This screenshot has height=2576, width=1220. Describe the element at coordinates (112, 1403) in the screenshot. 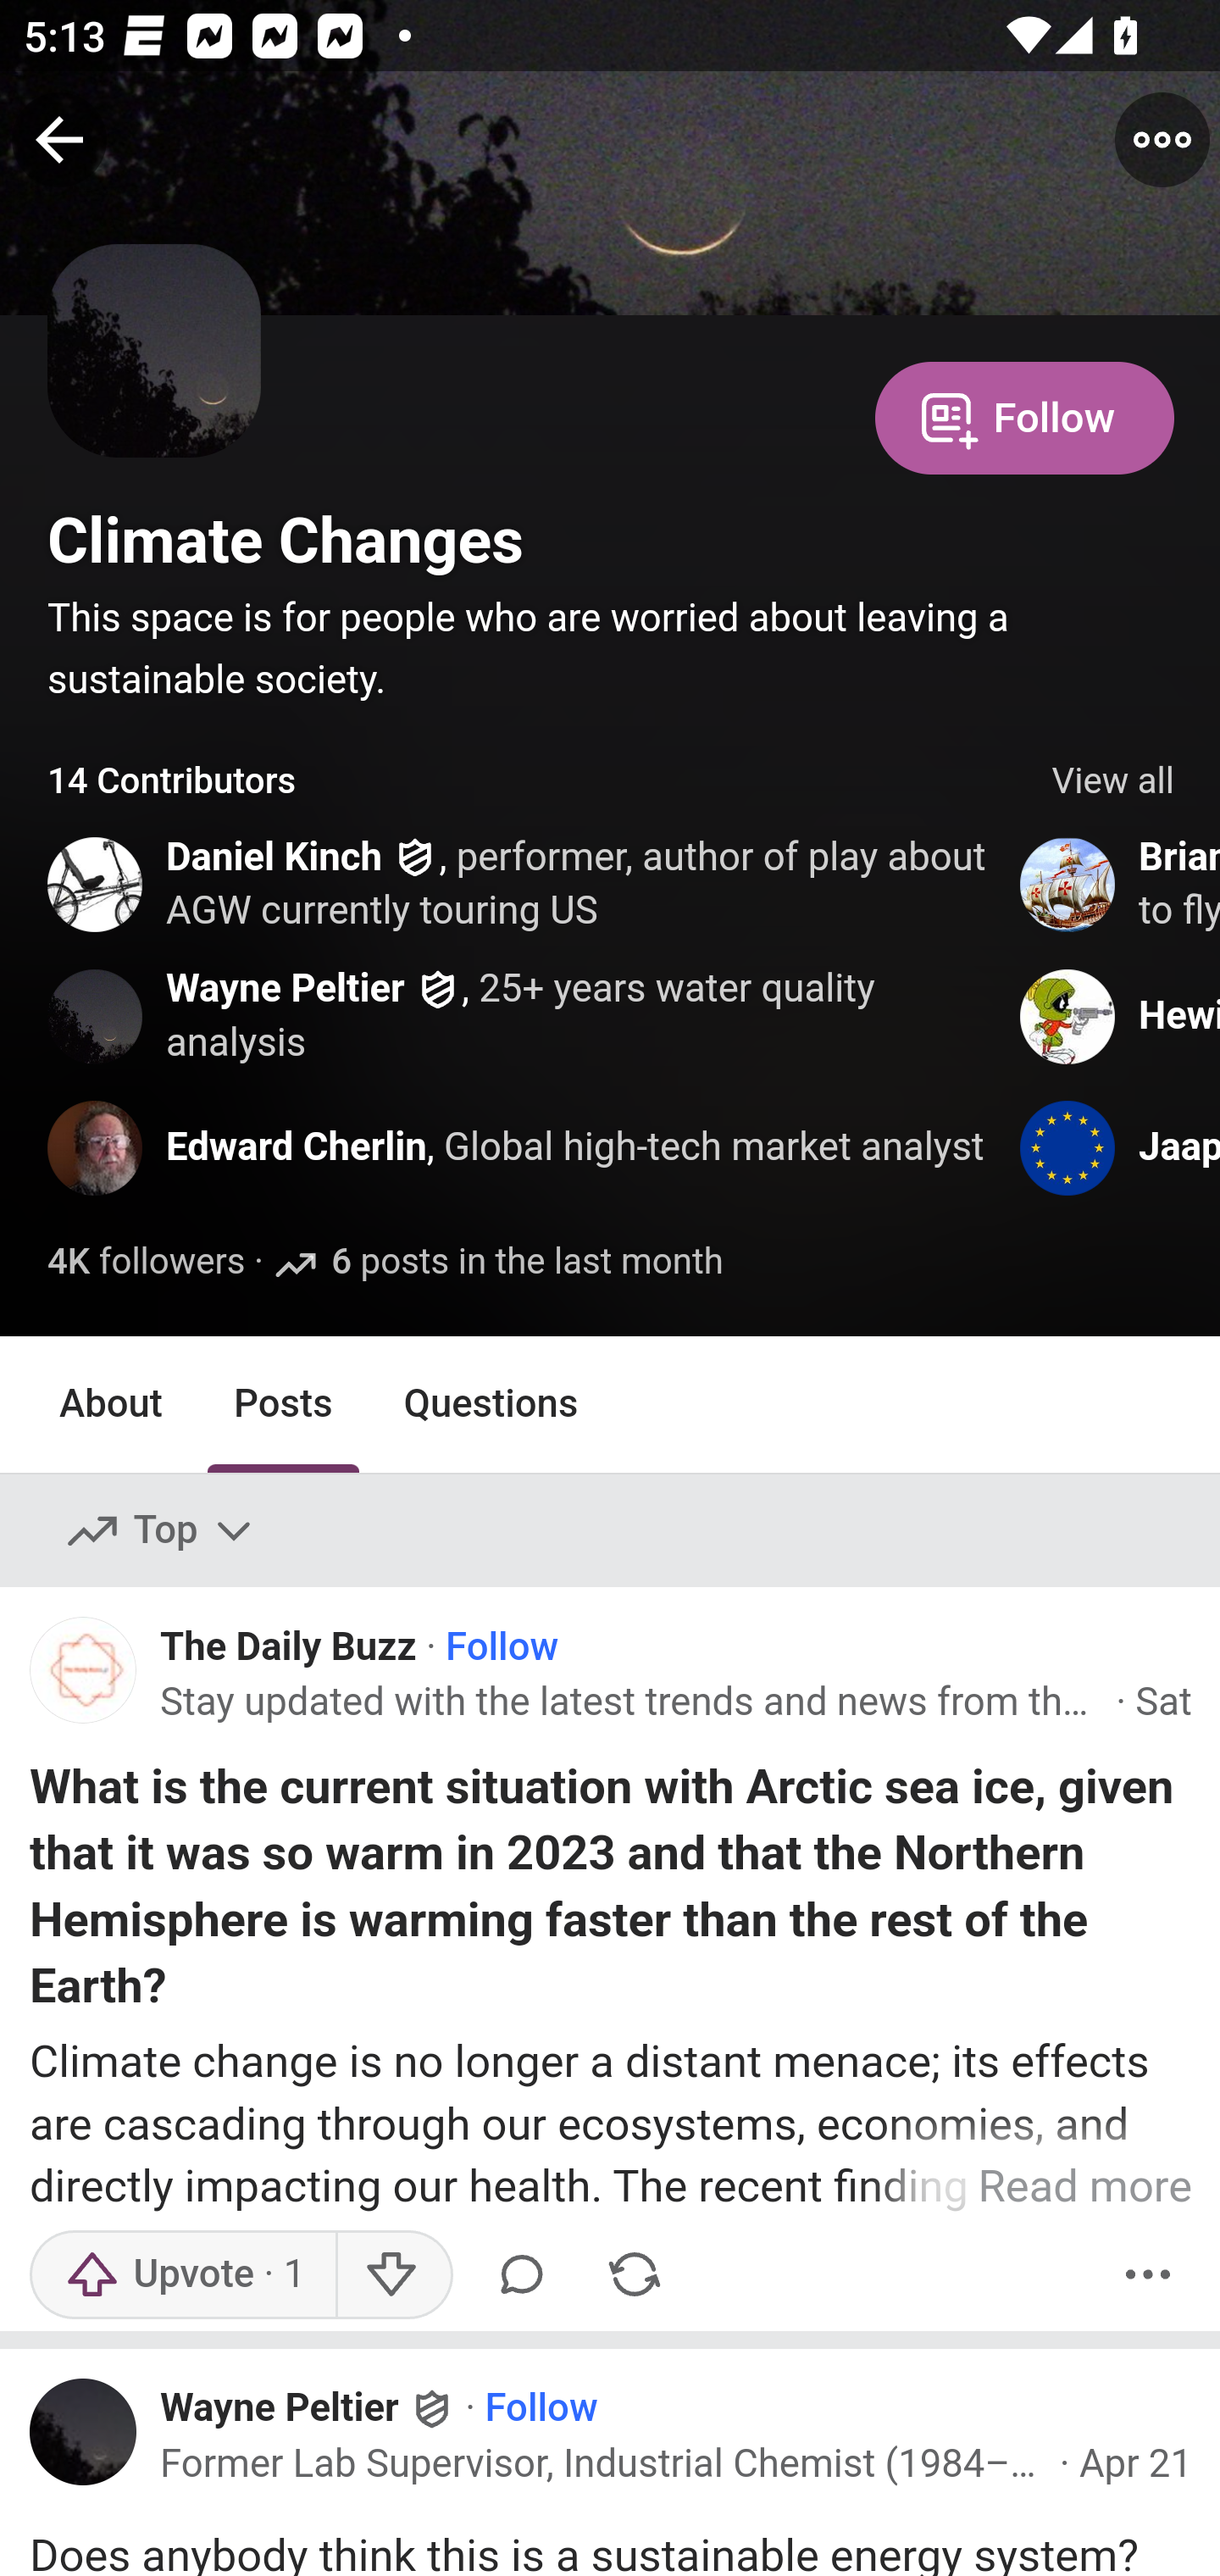

I see `About` at that location.